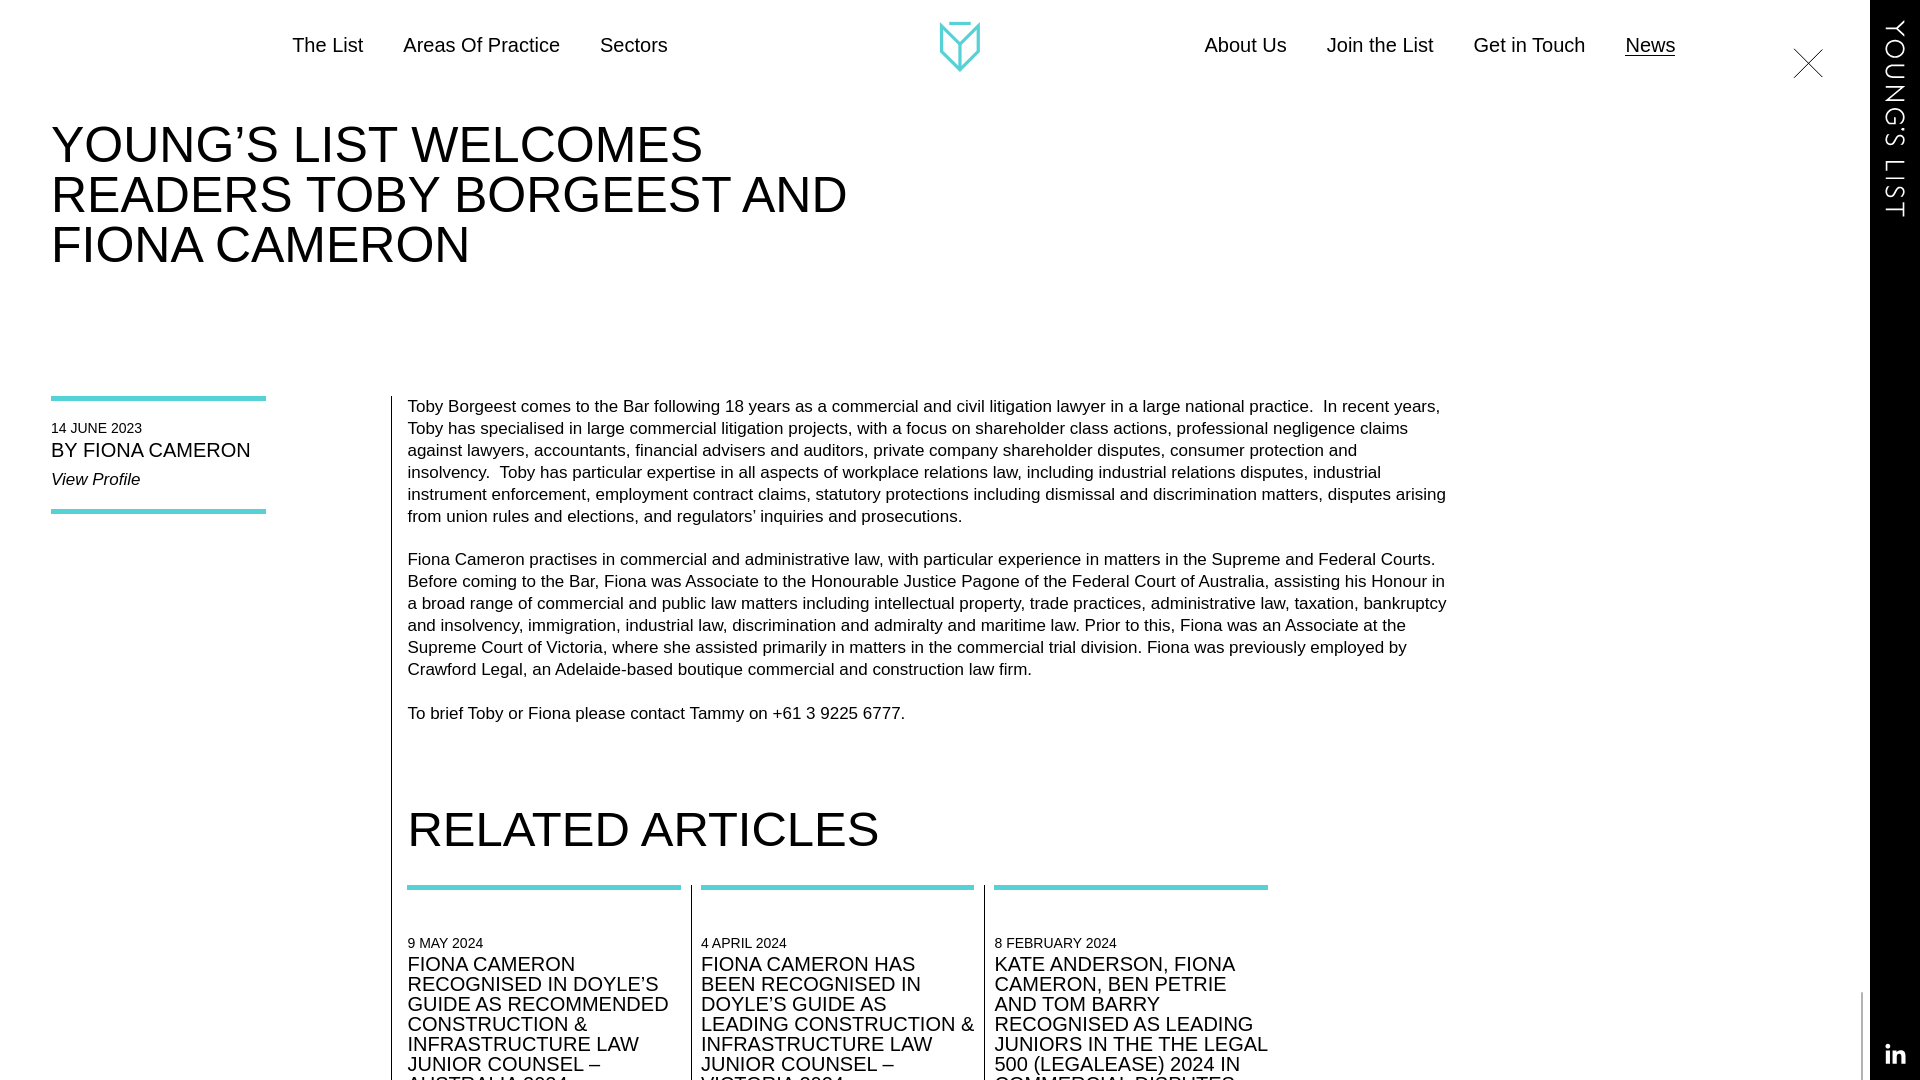 This screenshot has width=1920, height=1080. I want to click on The List, so click(326, 44).